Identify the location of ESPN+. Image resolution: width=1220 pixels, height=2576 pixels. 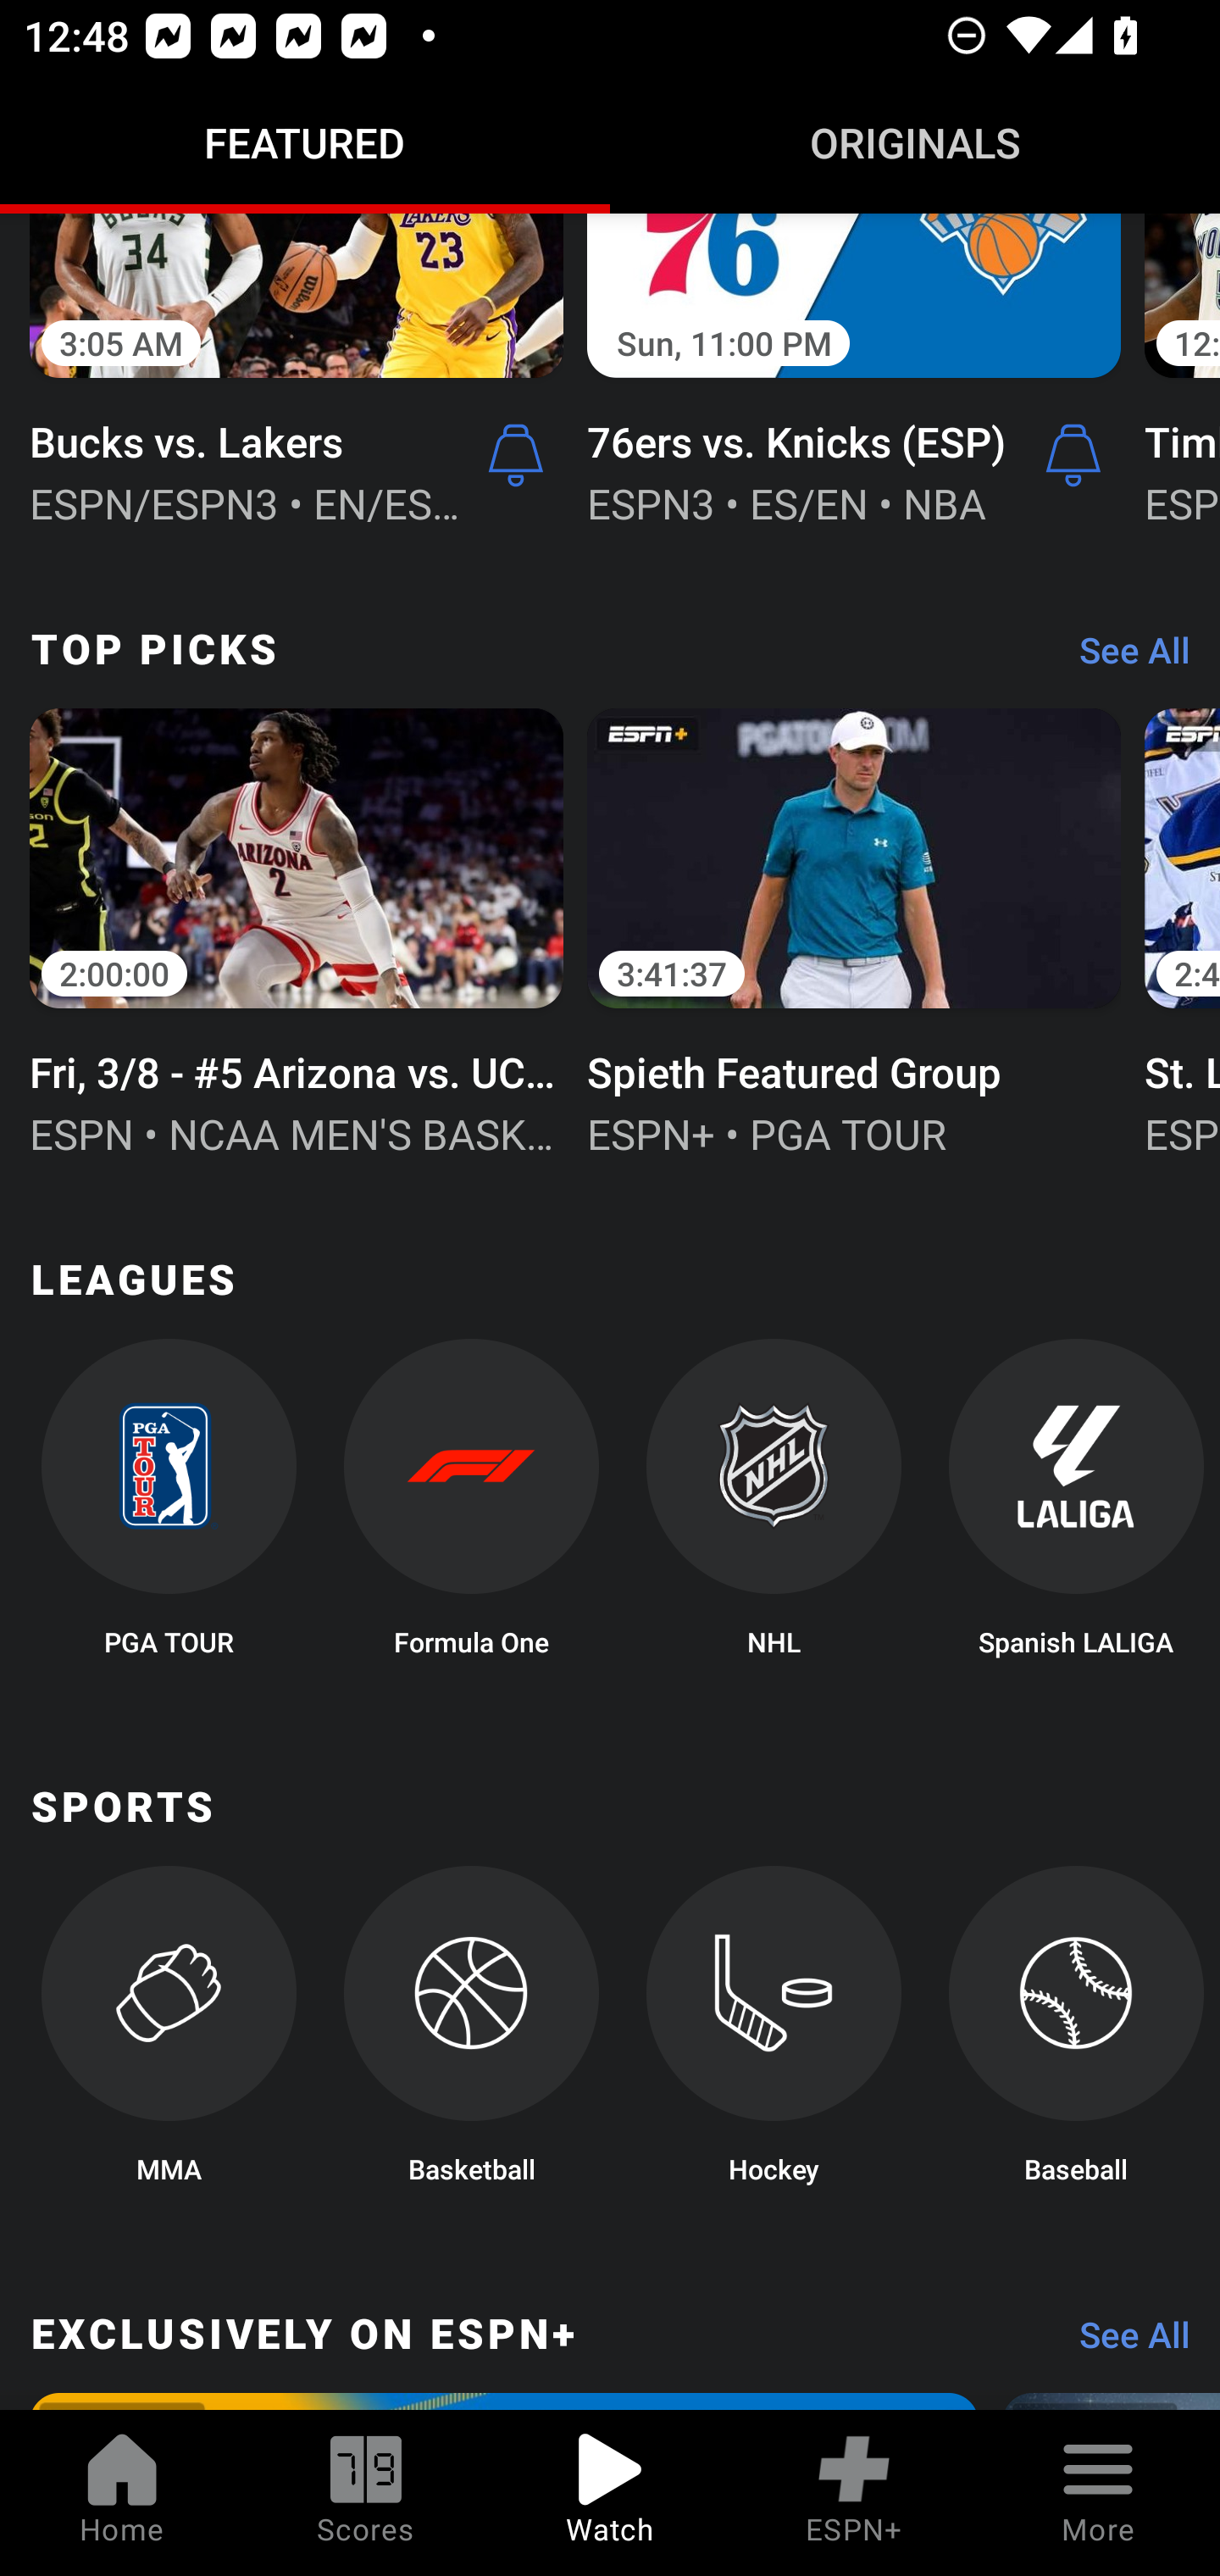
(854, 2493).